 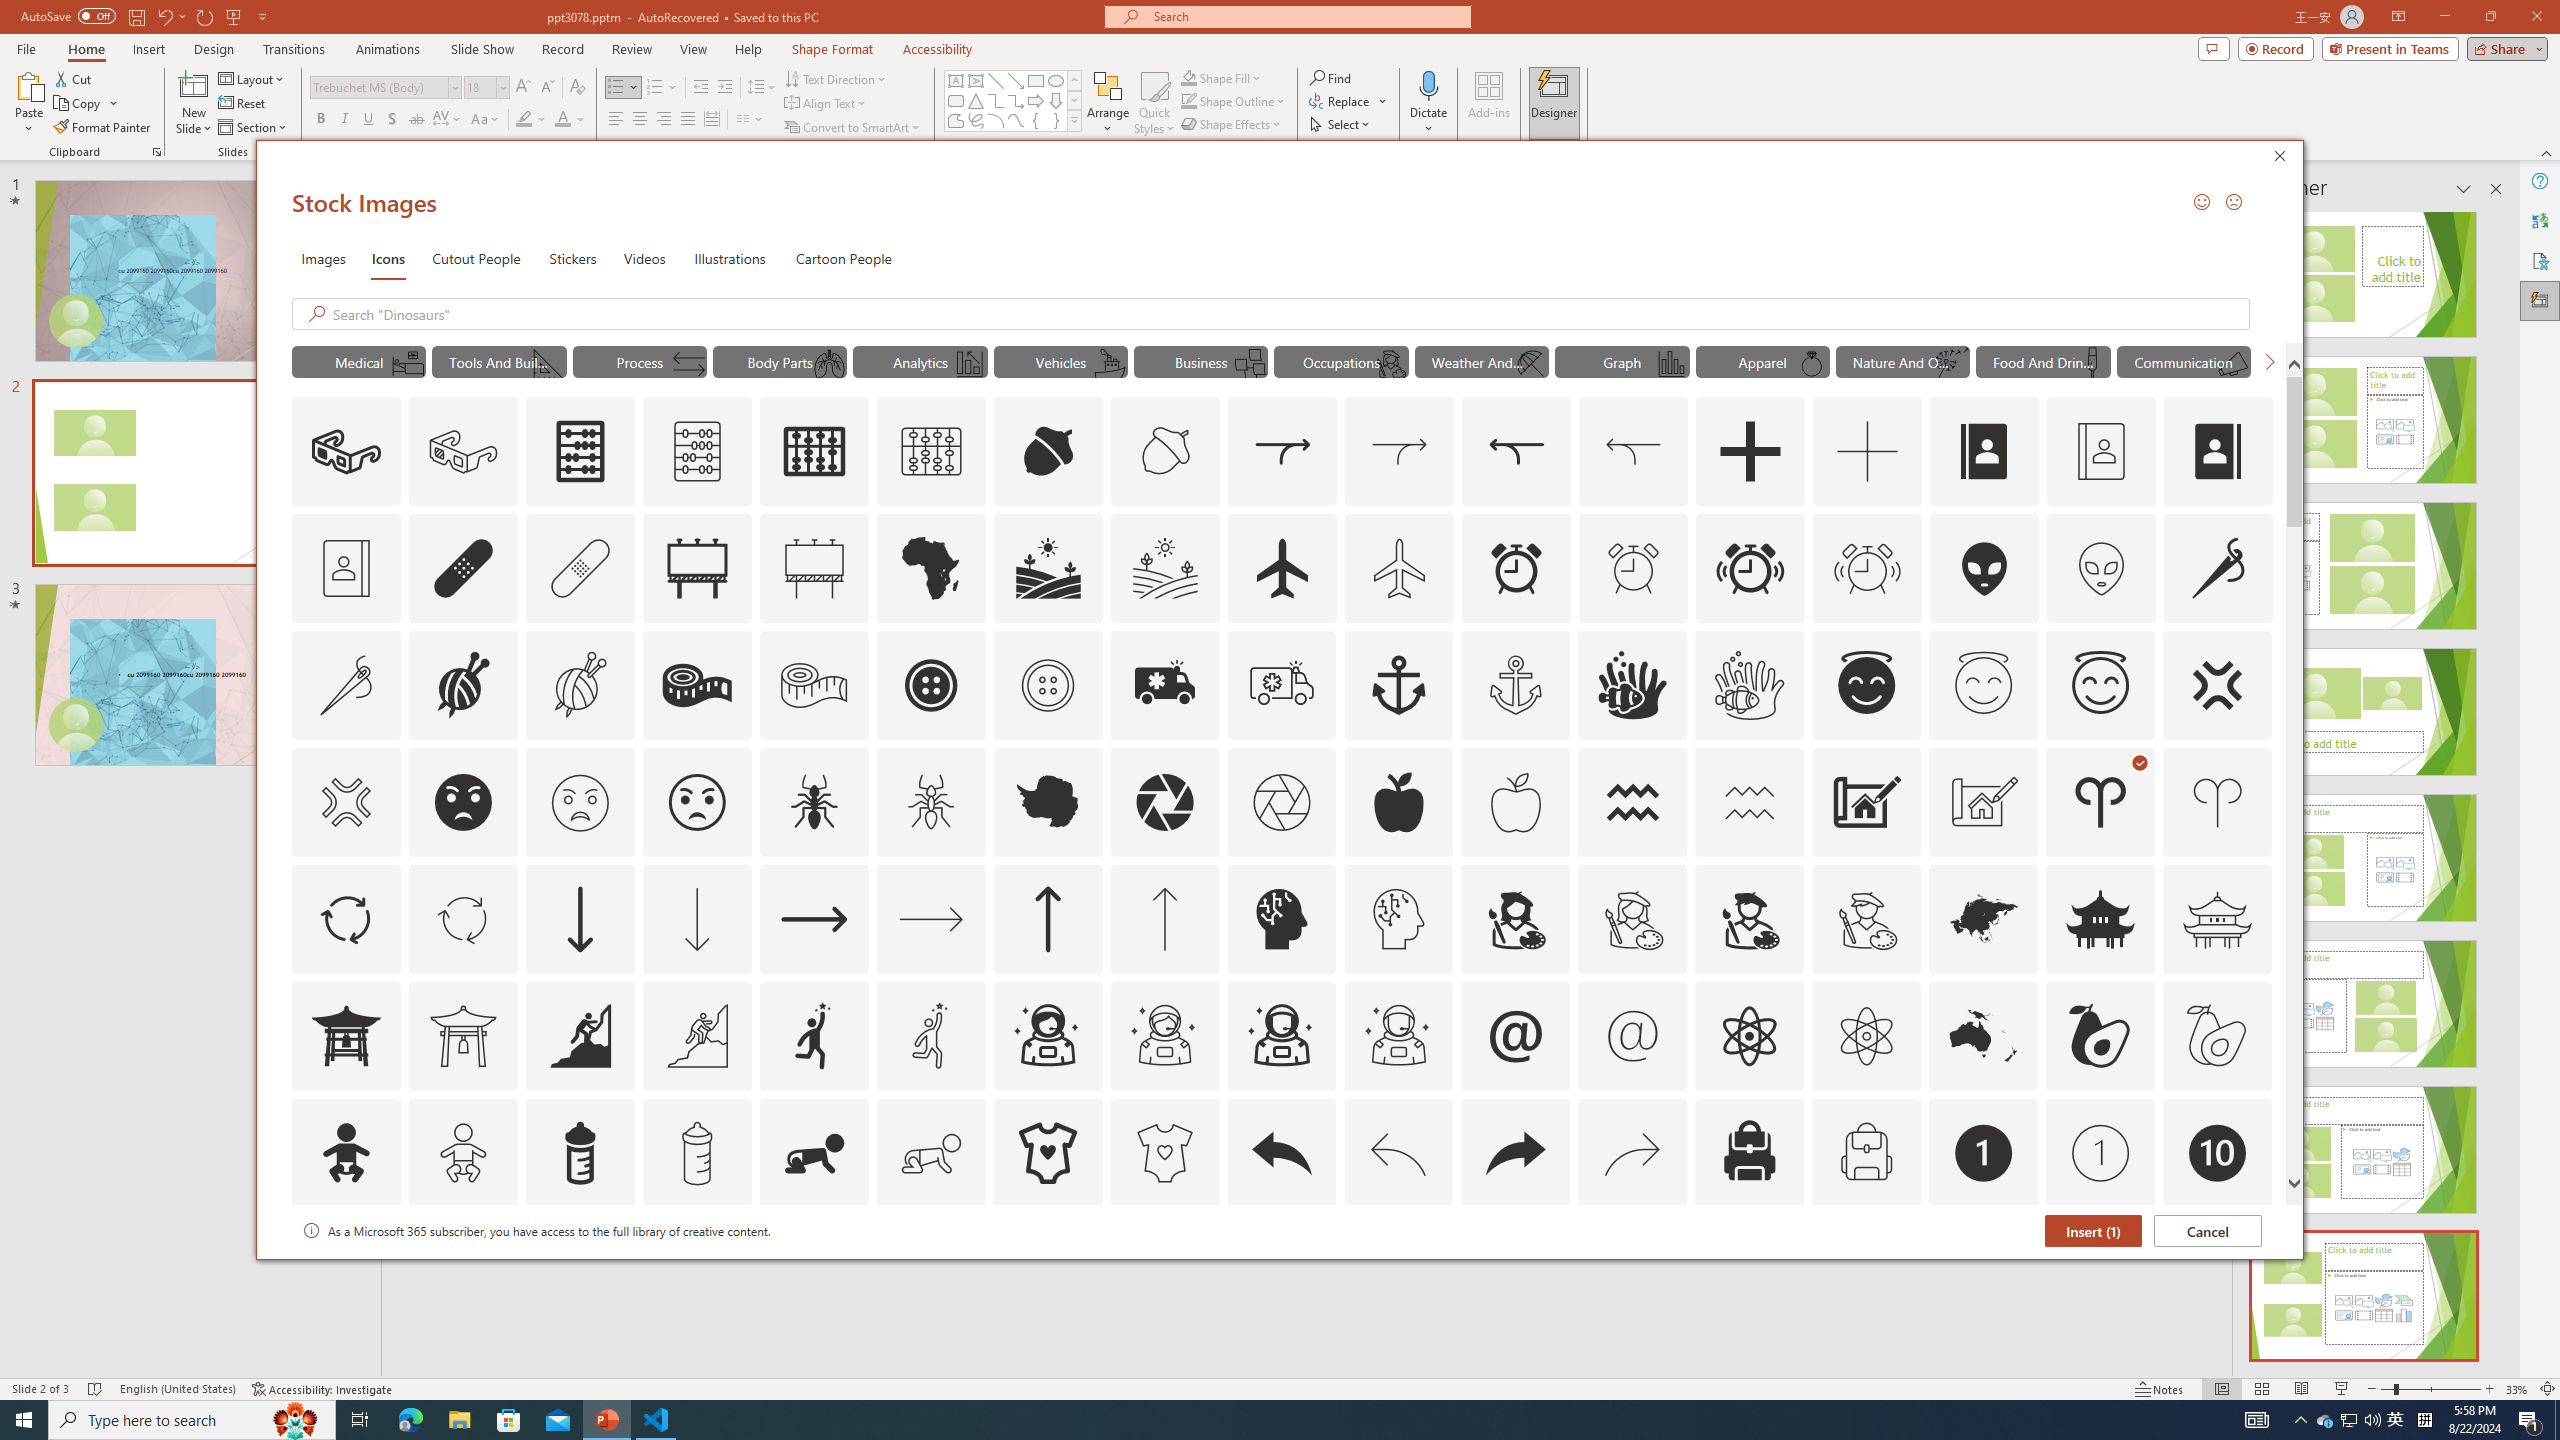 What do you see at coordinates (345, 1153) in the screenshot?
I see `AutomationID: Icons_Baby` at bounding box center [345, 1153].